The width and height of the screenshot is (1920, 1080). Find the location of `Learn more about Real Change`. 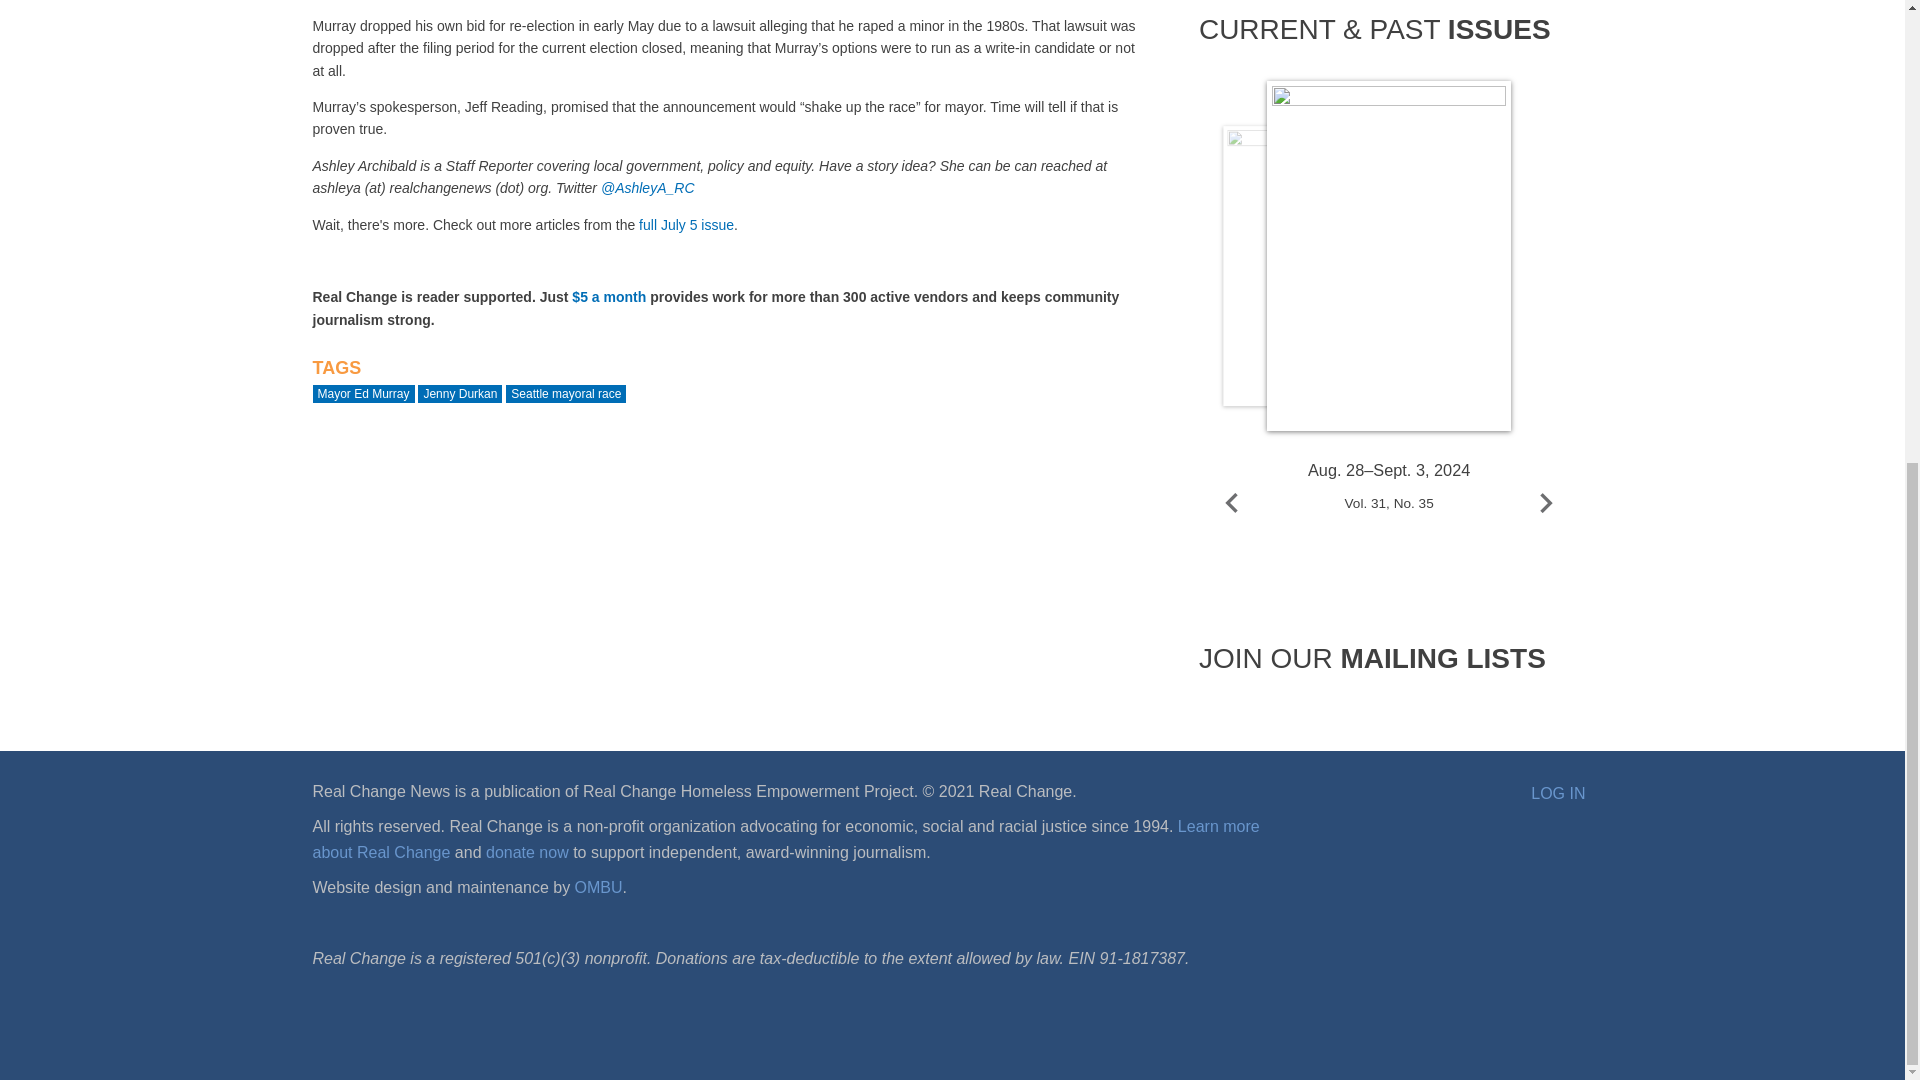

Learn more about Real Change is located at coordinates (785, 838).